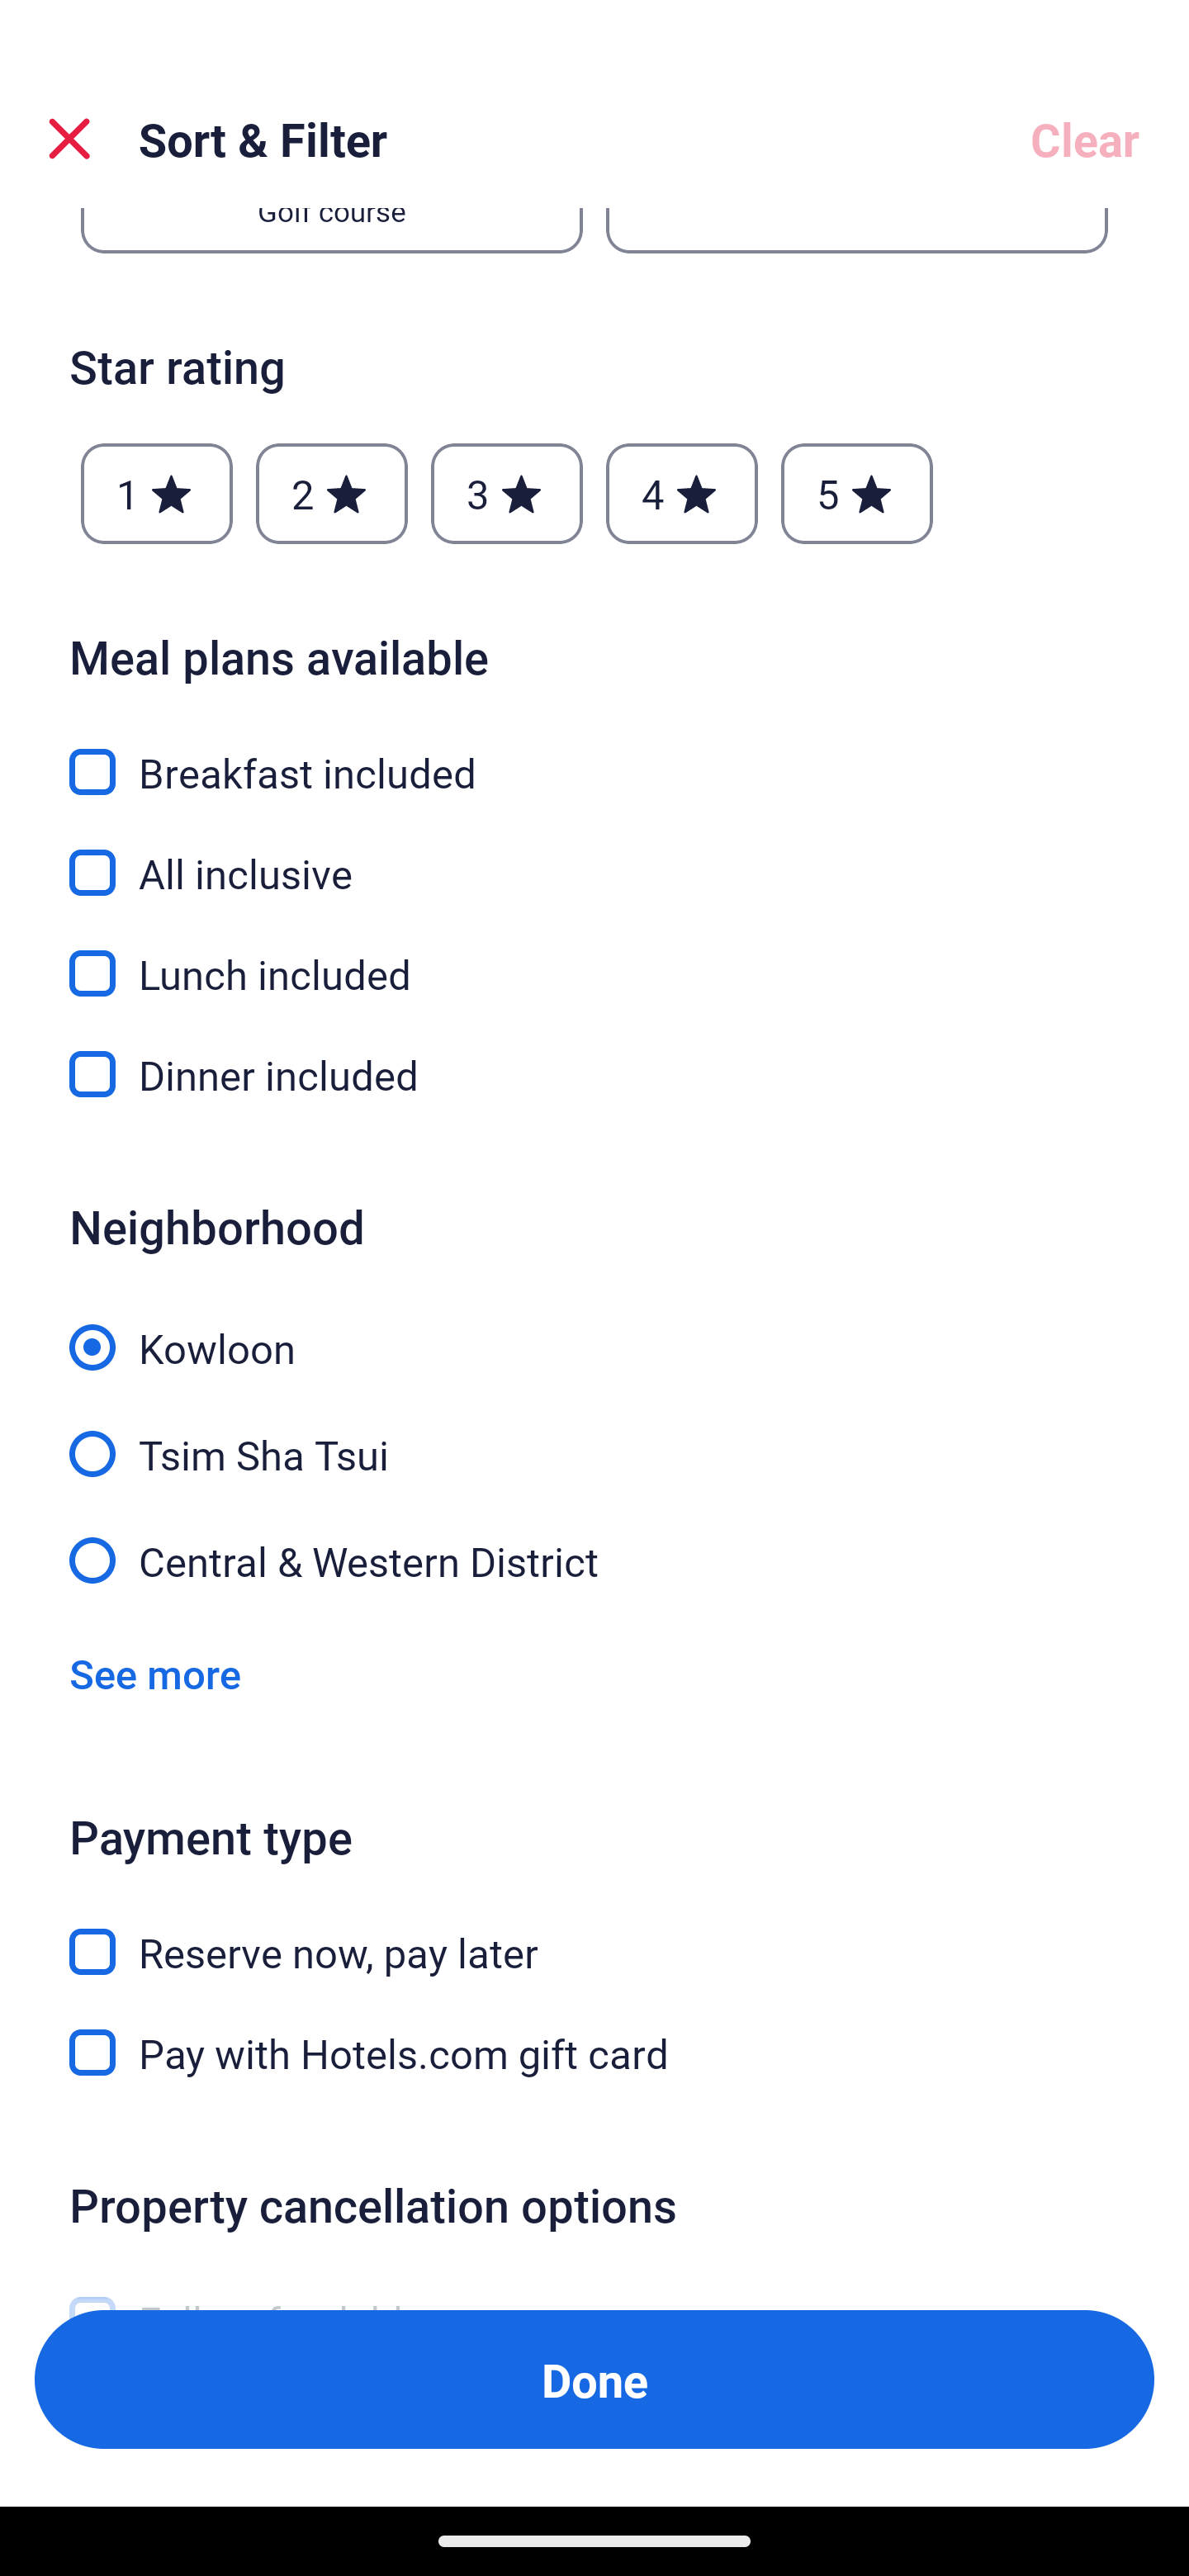 This screenshot has height=2576, width=1189. I want to click on Central & Western District, so click(594, 1558).